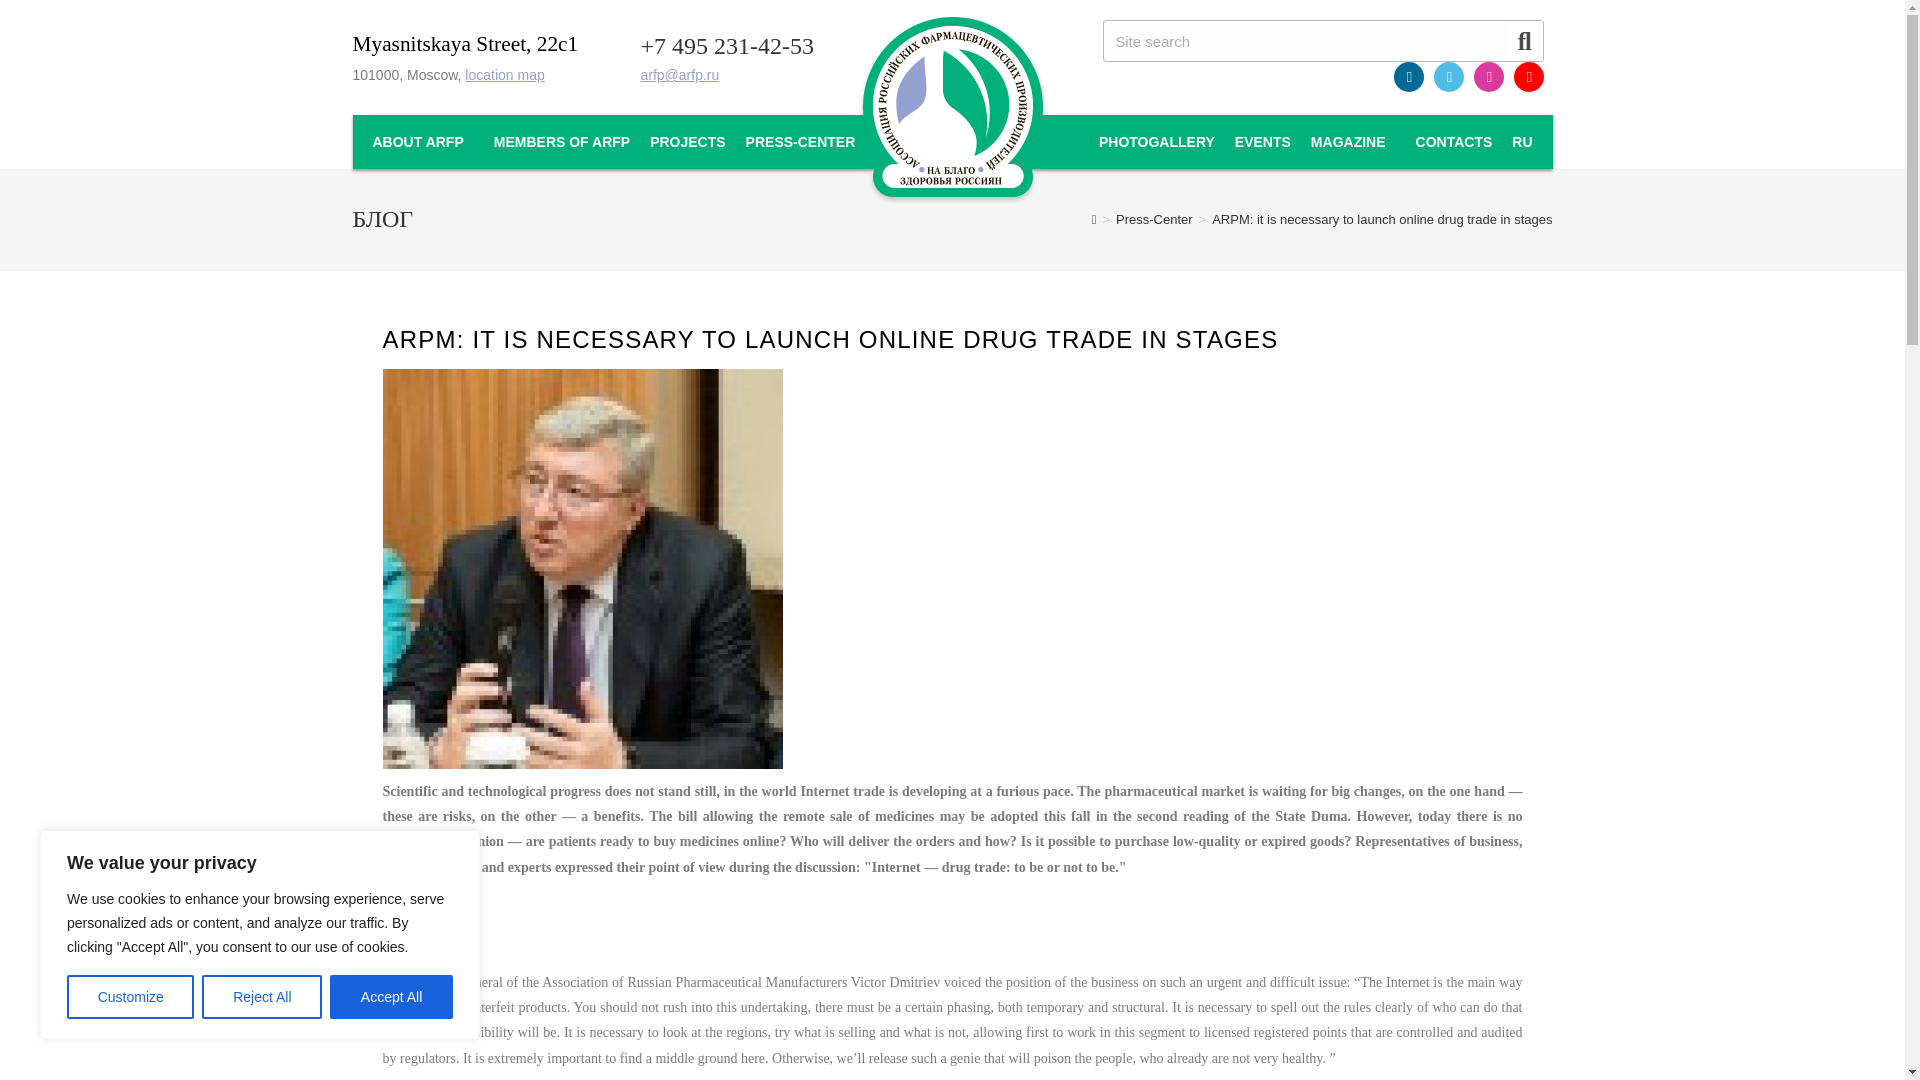 This screenshot has width=1920, height=1080. I want to click on MEMBERS OF ARFP, so click(561, 142).